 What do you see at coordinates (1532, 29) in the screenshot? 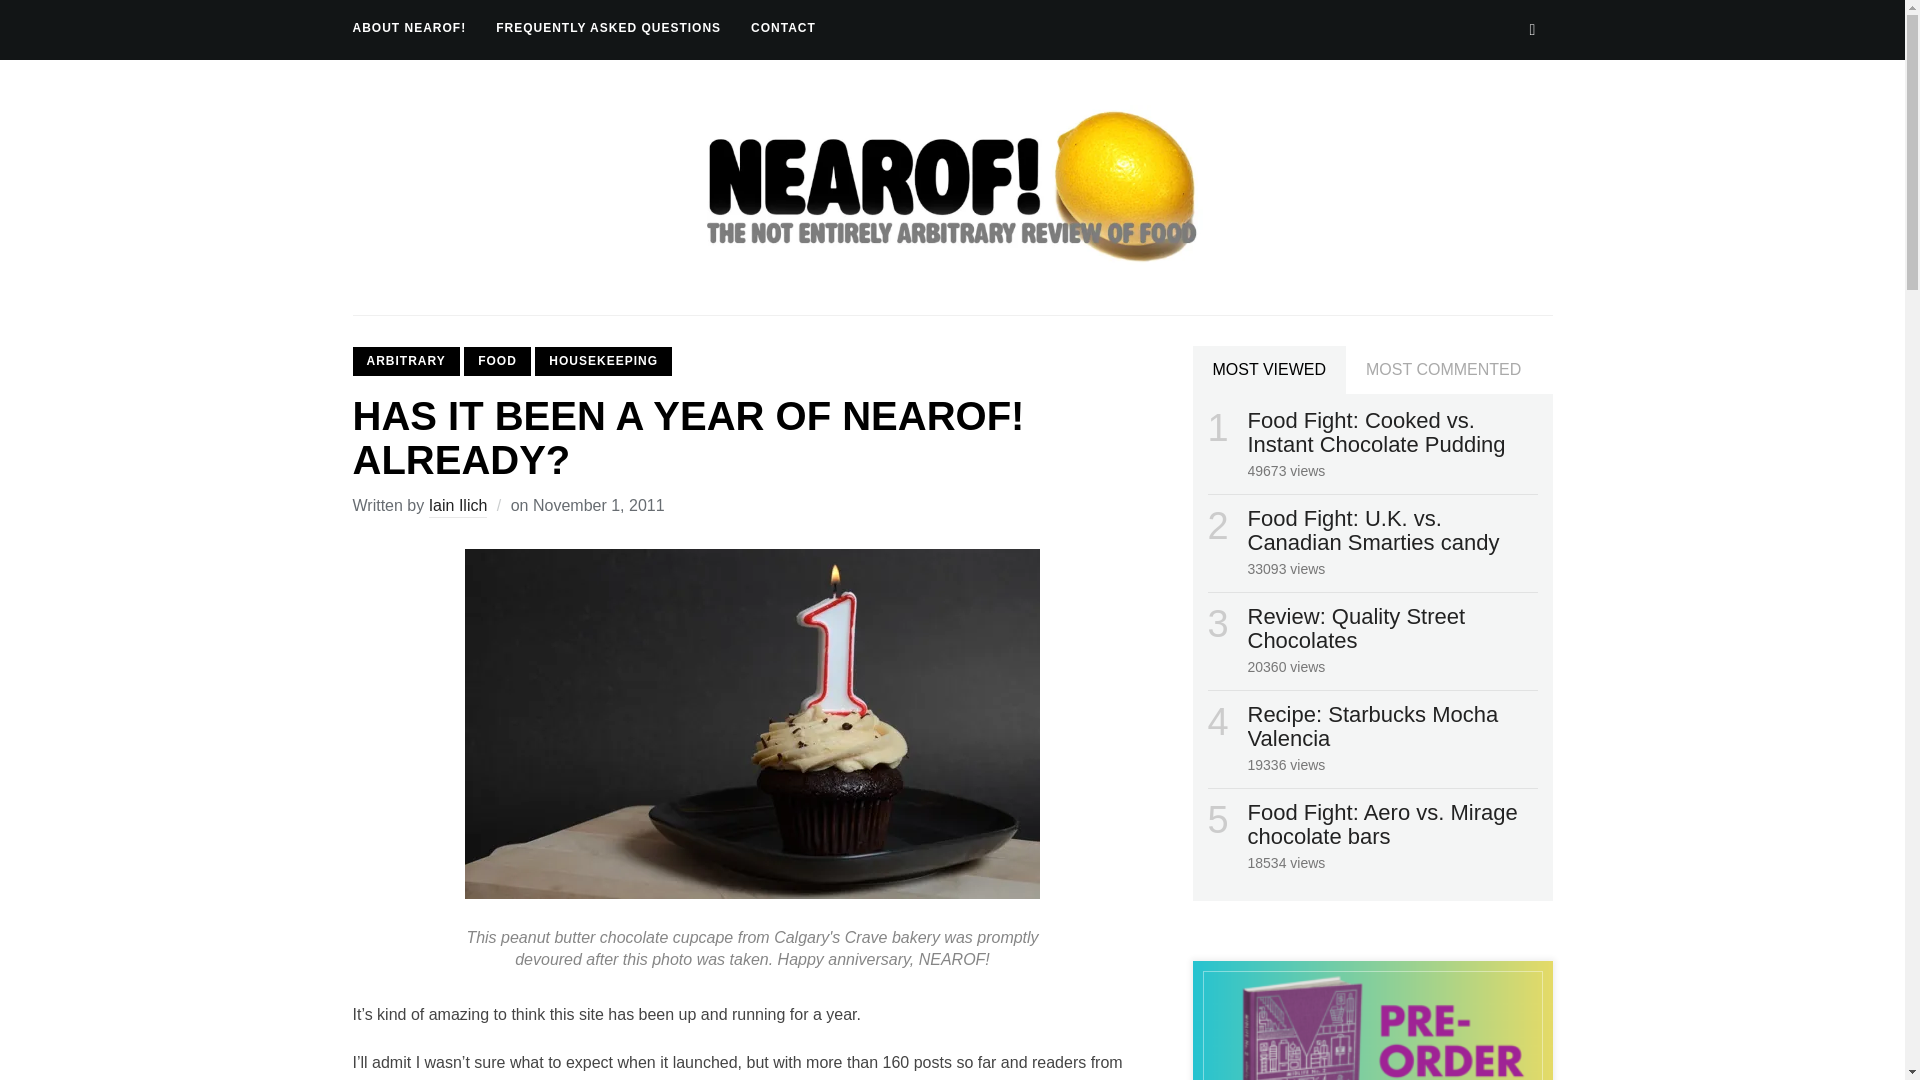
I see `Search` at bounding box center [1532, 29].